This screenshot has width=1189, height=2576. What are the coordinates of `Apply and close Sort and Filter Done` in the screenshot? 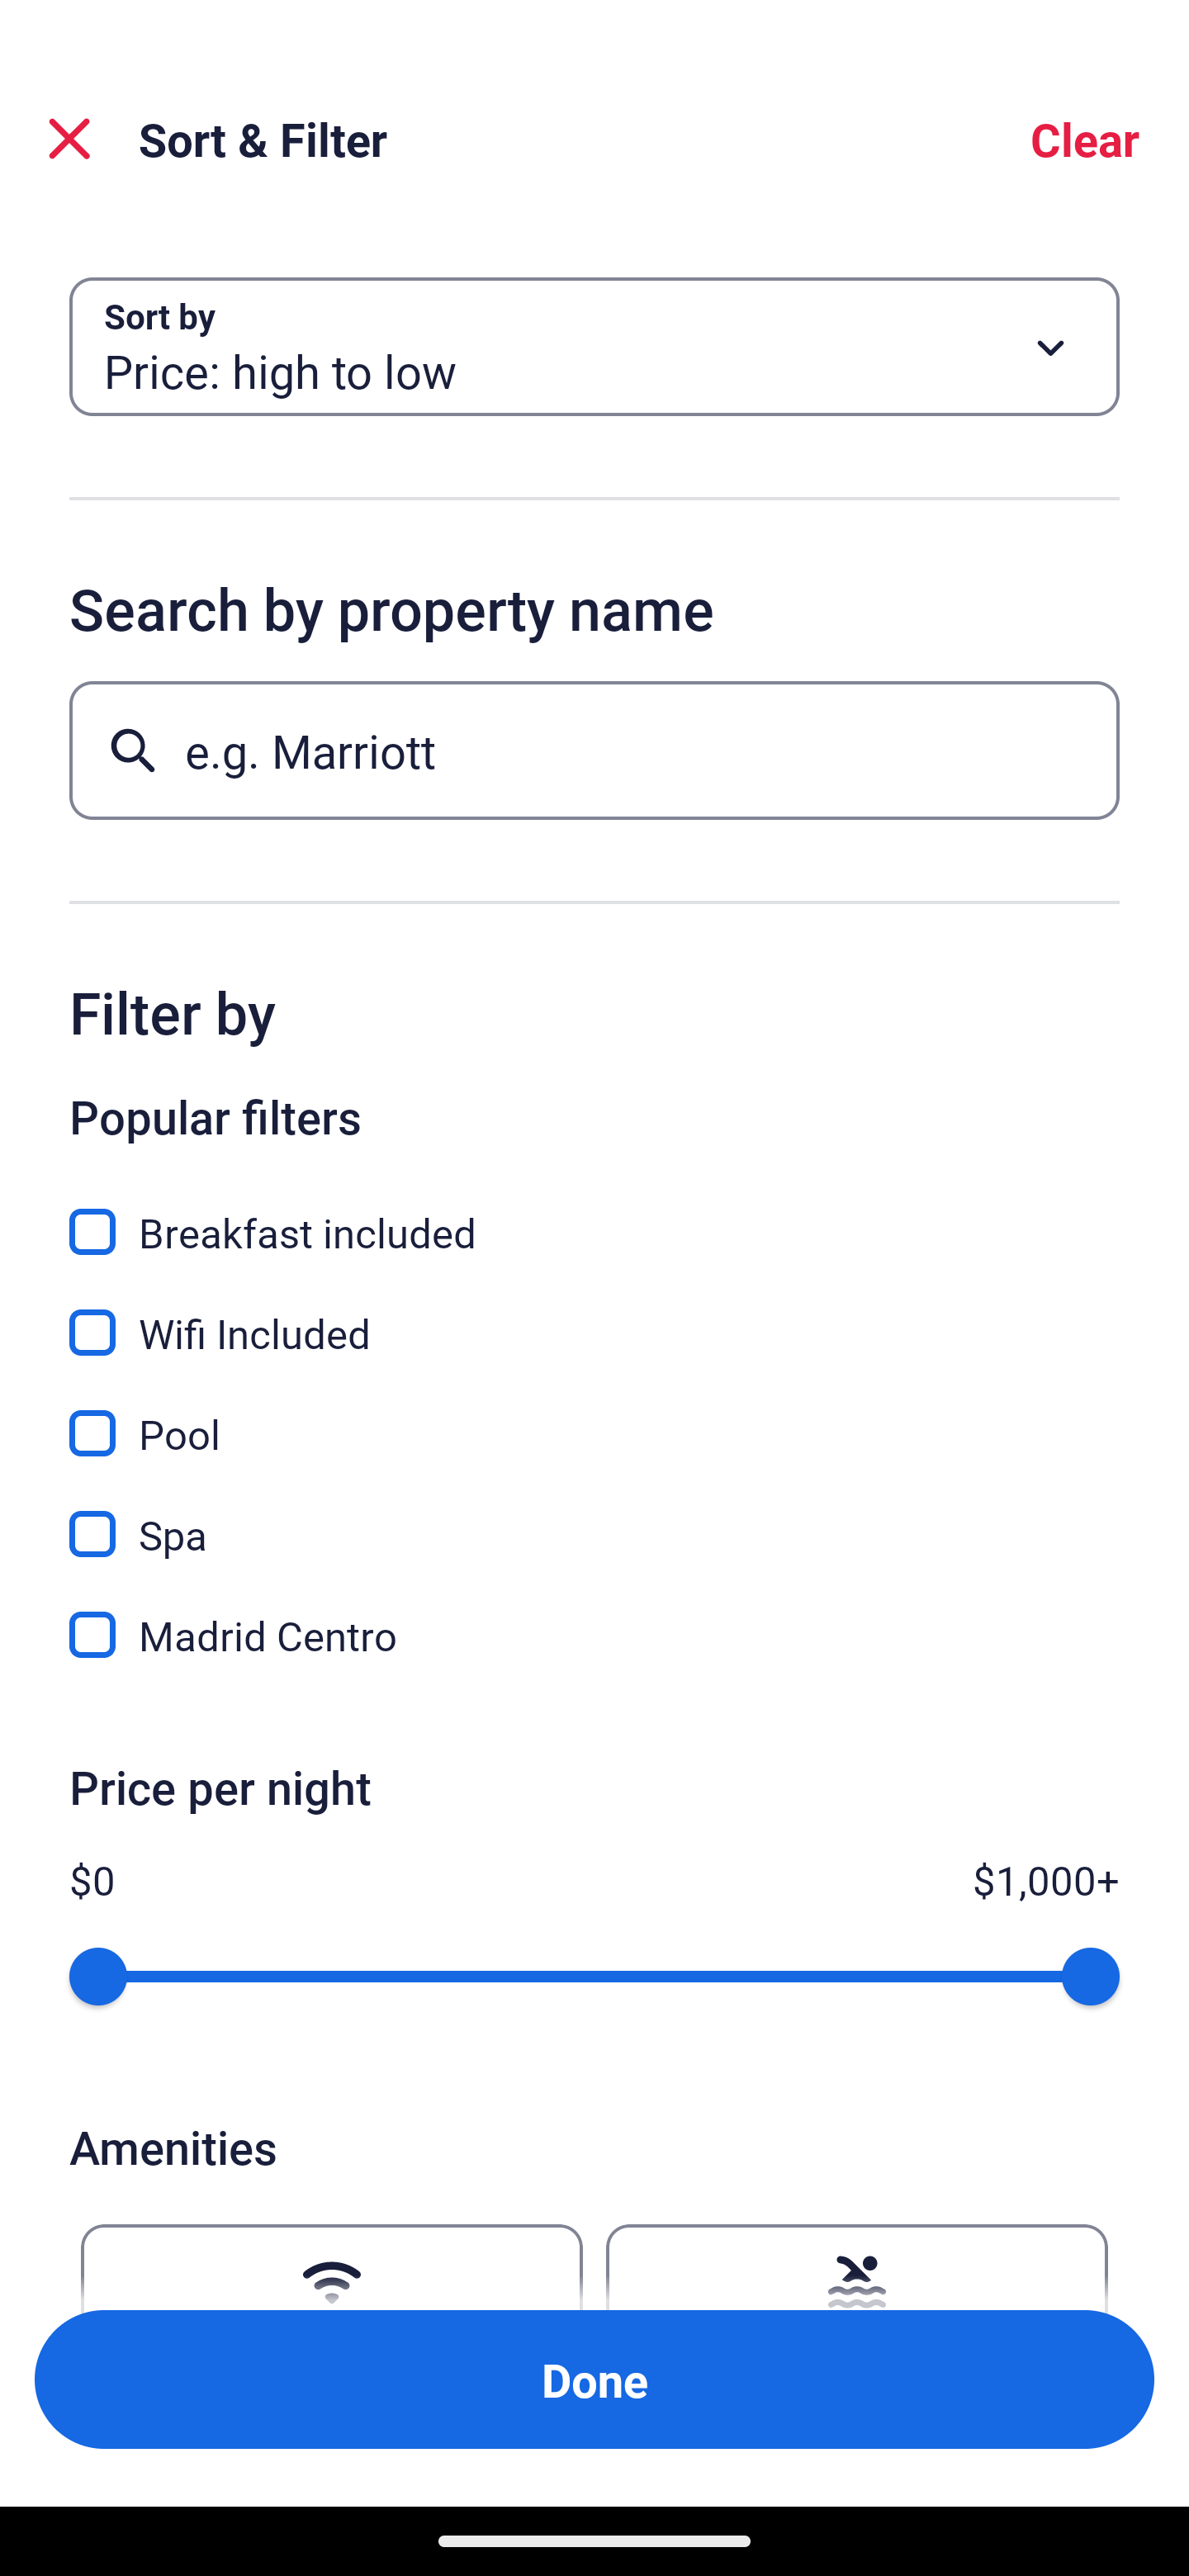 It's located at (594, 2379).